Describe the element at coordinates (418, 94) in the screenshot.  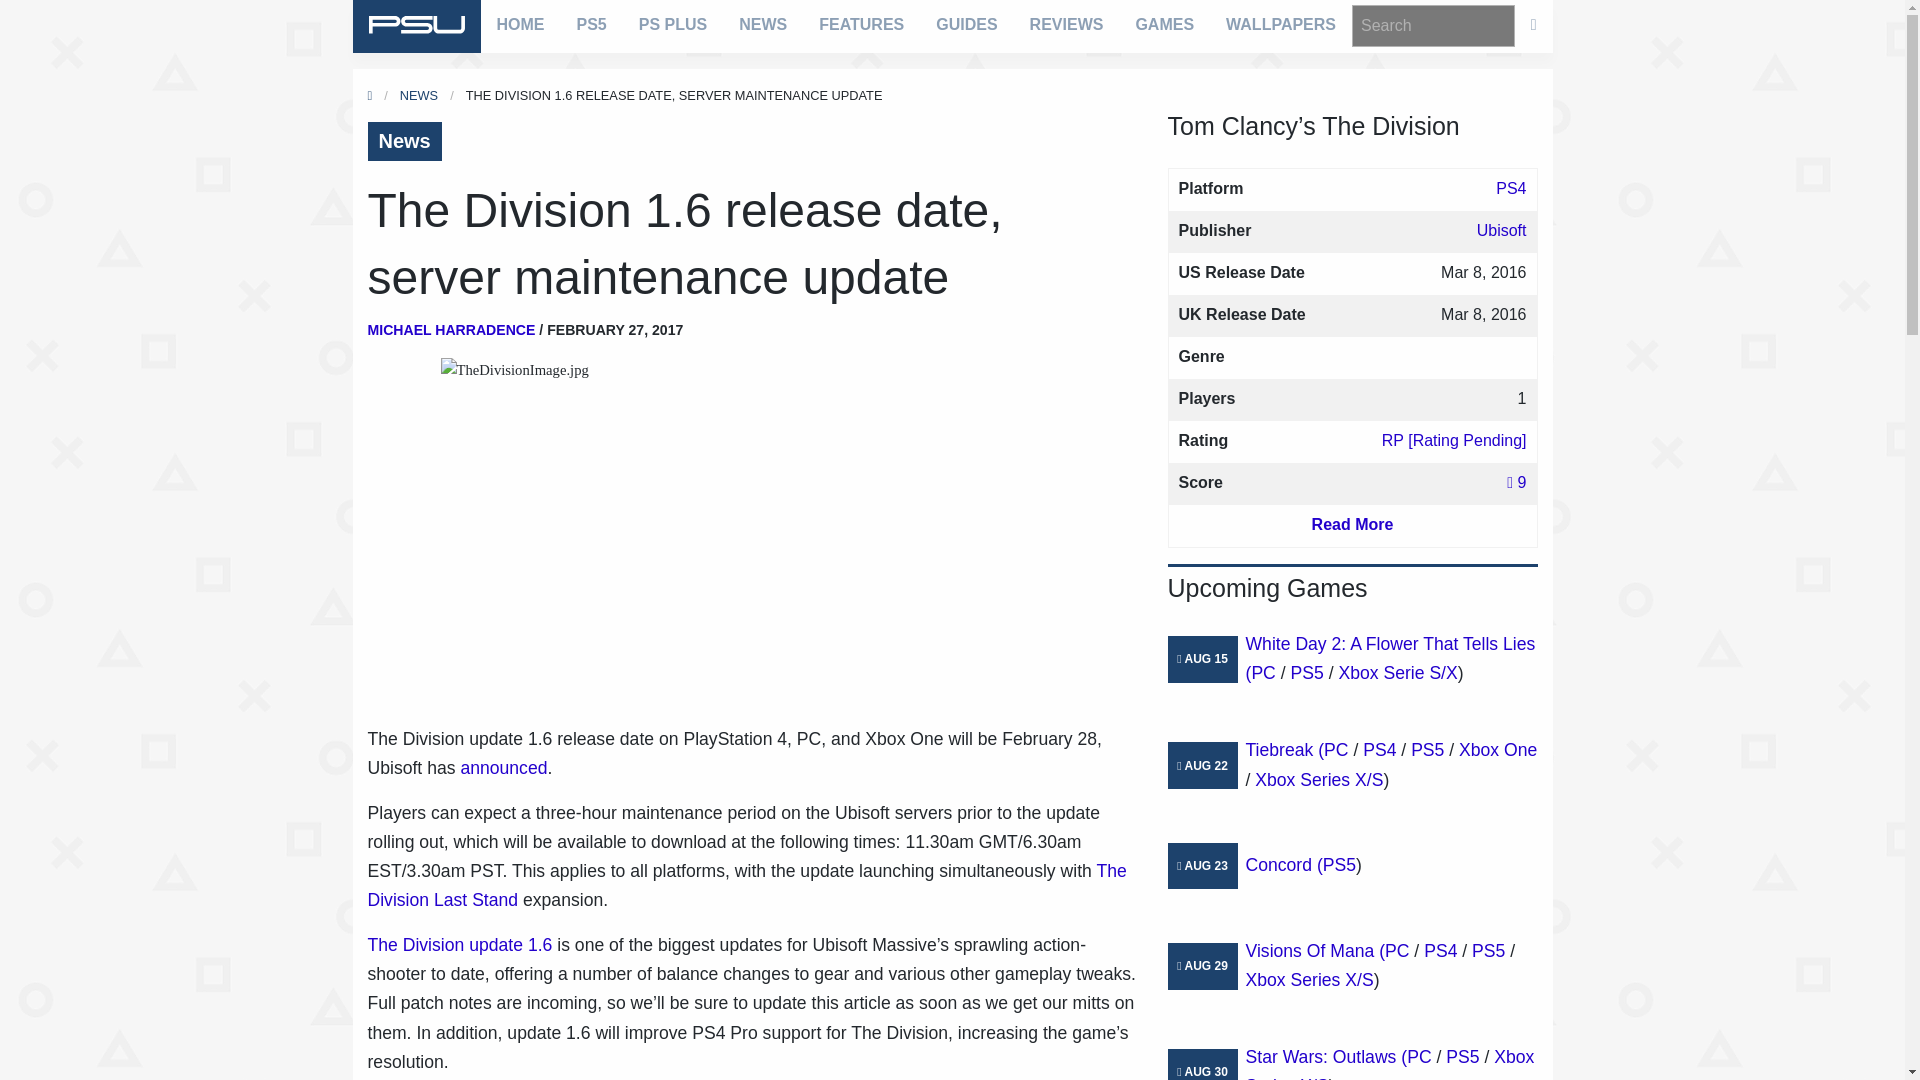
I see `NEWS` at that location.